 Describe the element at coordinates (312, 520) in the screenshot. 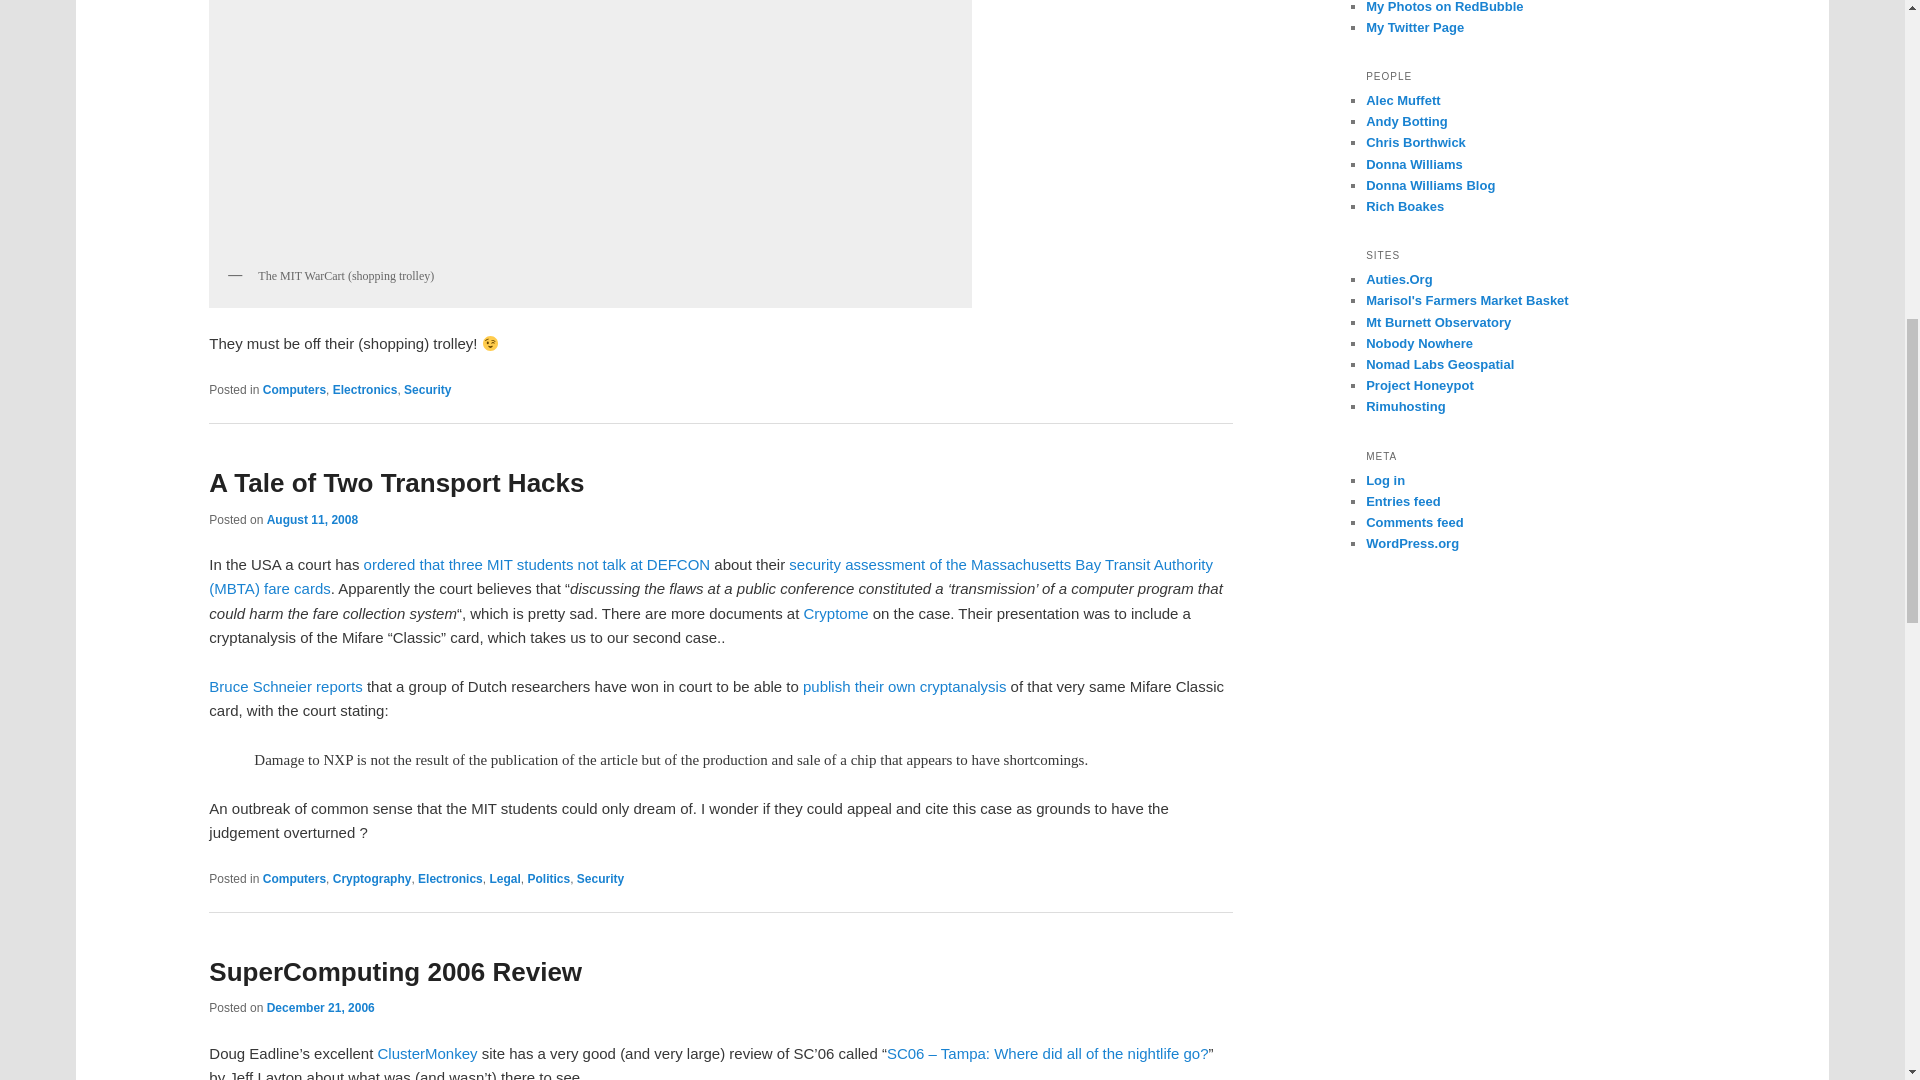

I see `10:47 pm` at that location.